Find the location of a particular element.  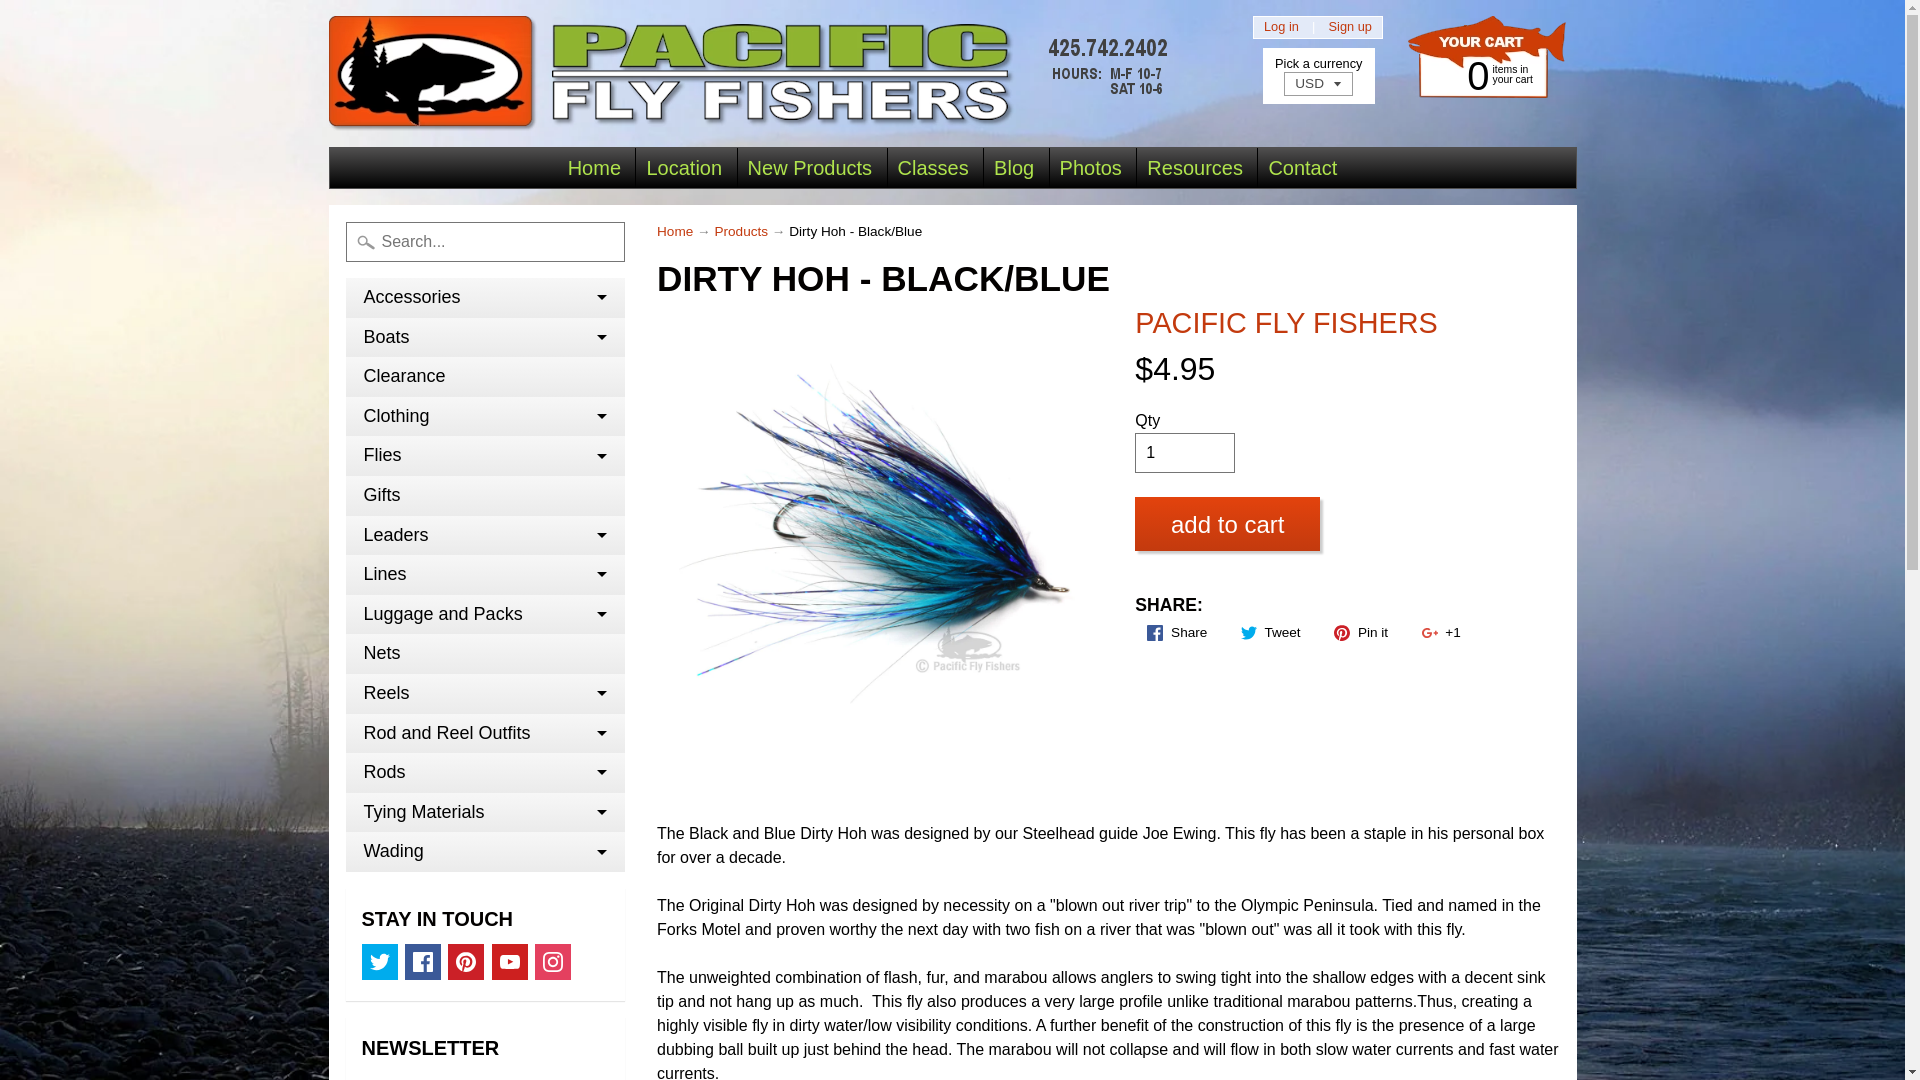

Boats is located at coordinates (485, 337).